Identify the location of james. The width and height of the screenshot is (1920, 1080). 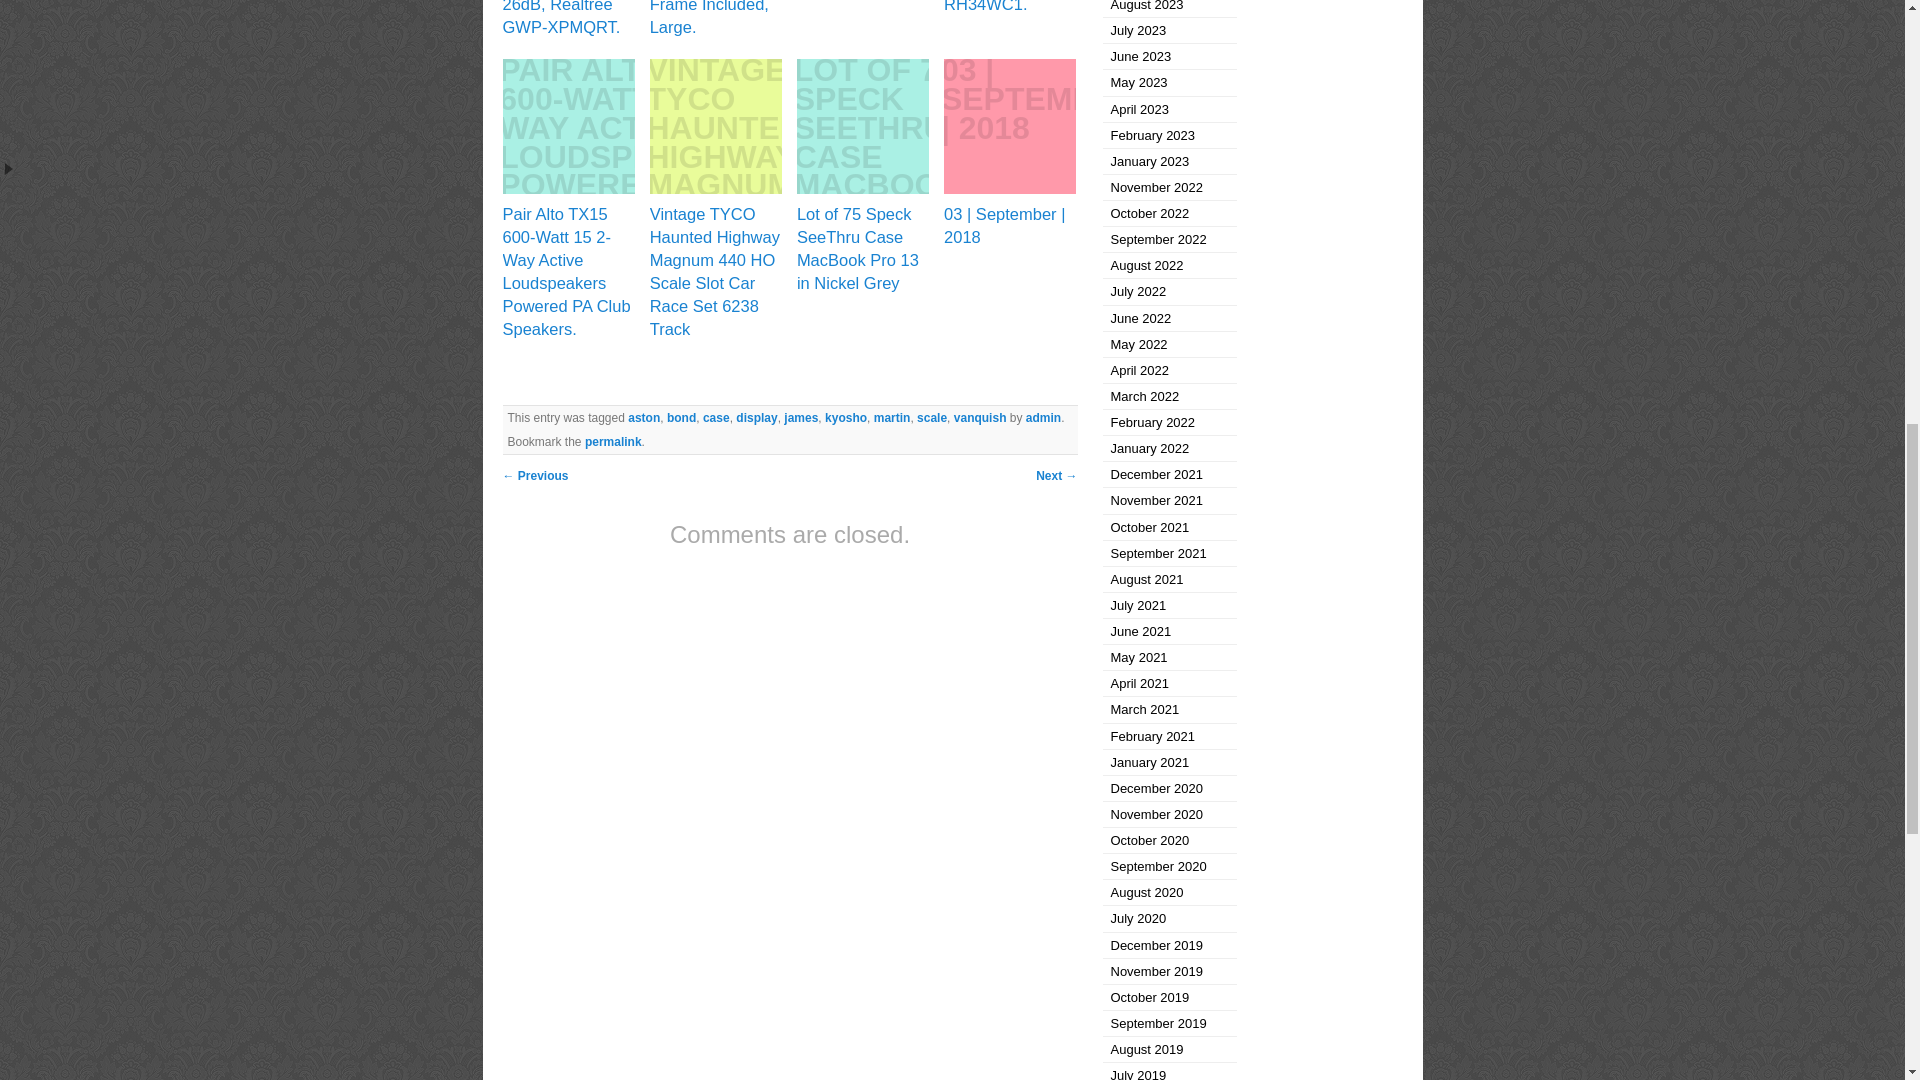
(800, 418).